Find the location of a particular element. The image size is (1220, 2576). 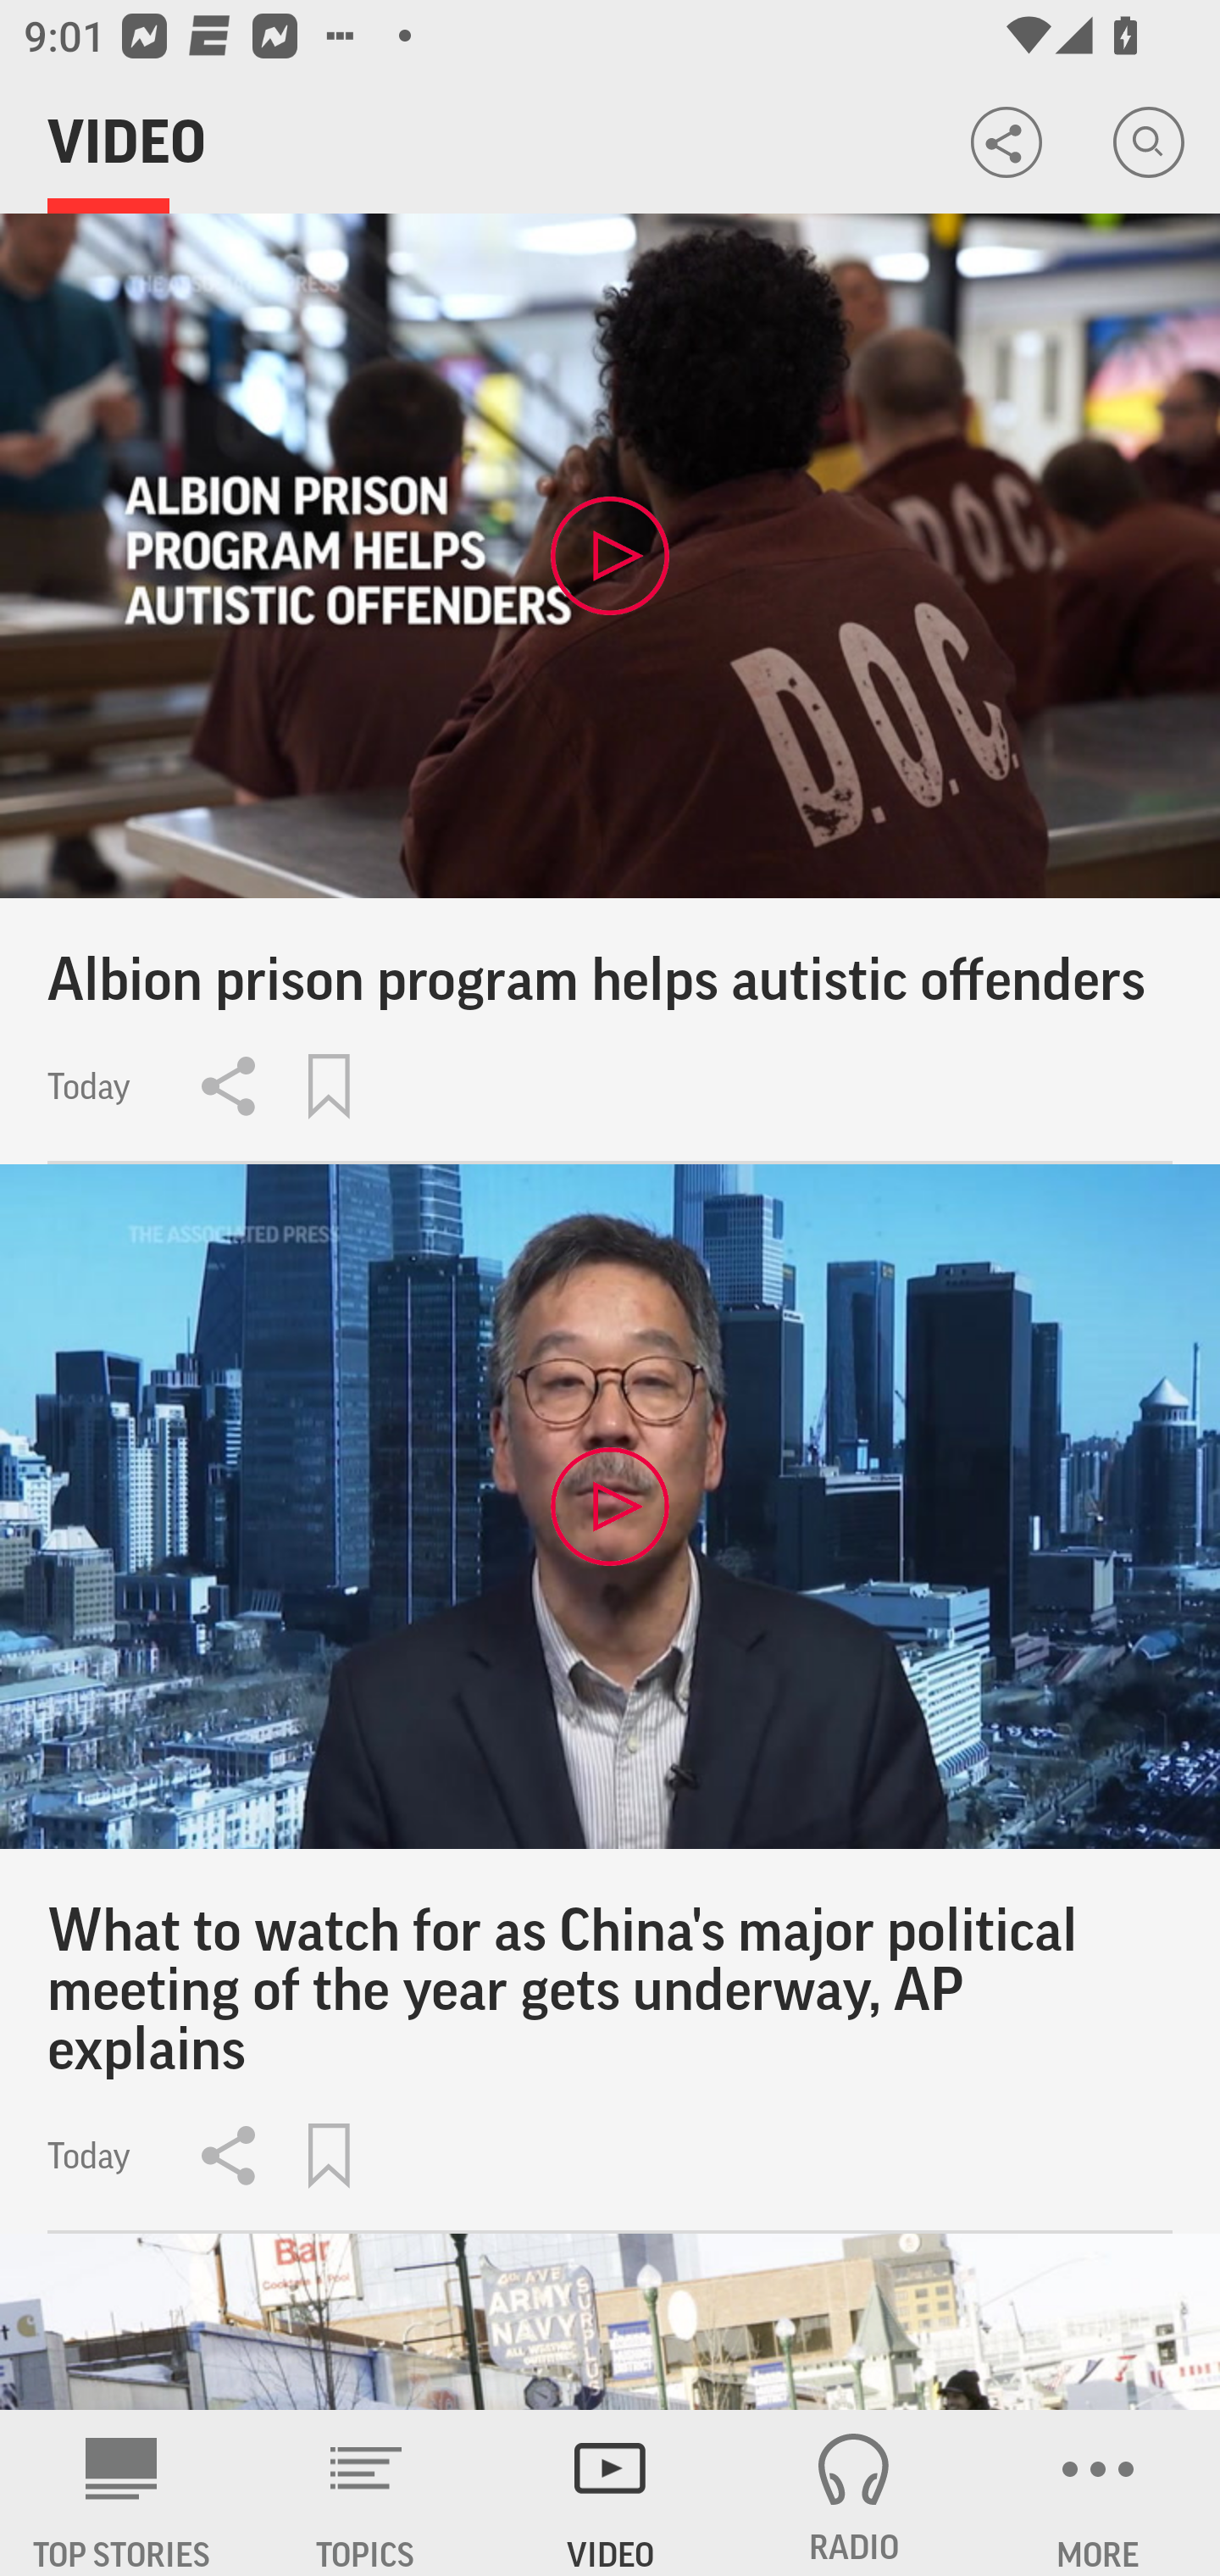

MORE is located at coordinates (1098, 2493).